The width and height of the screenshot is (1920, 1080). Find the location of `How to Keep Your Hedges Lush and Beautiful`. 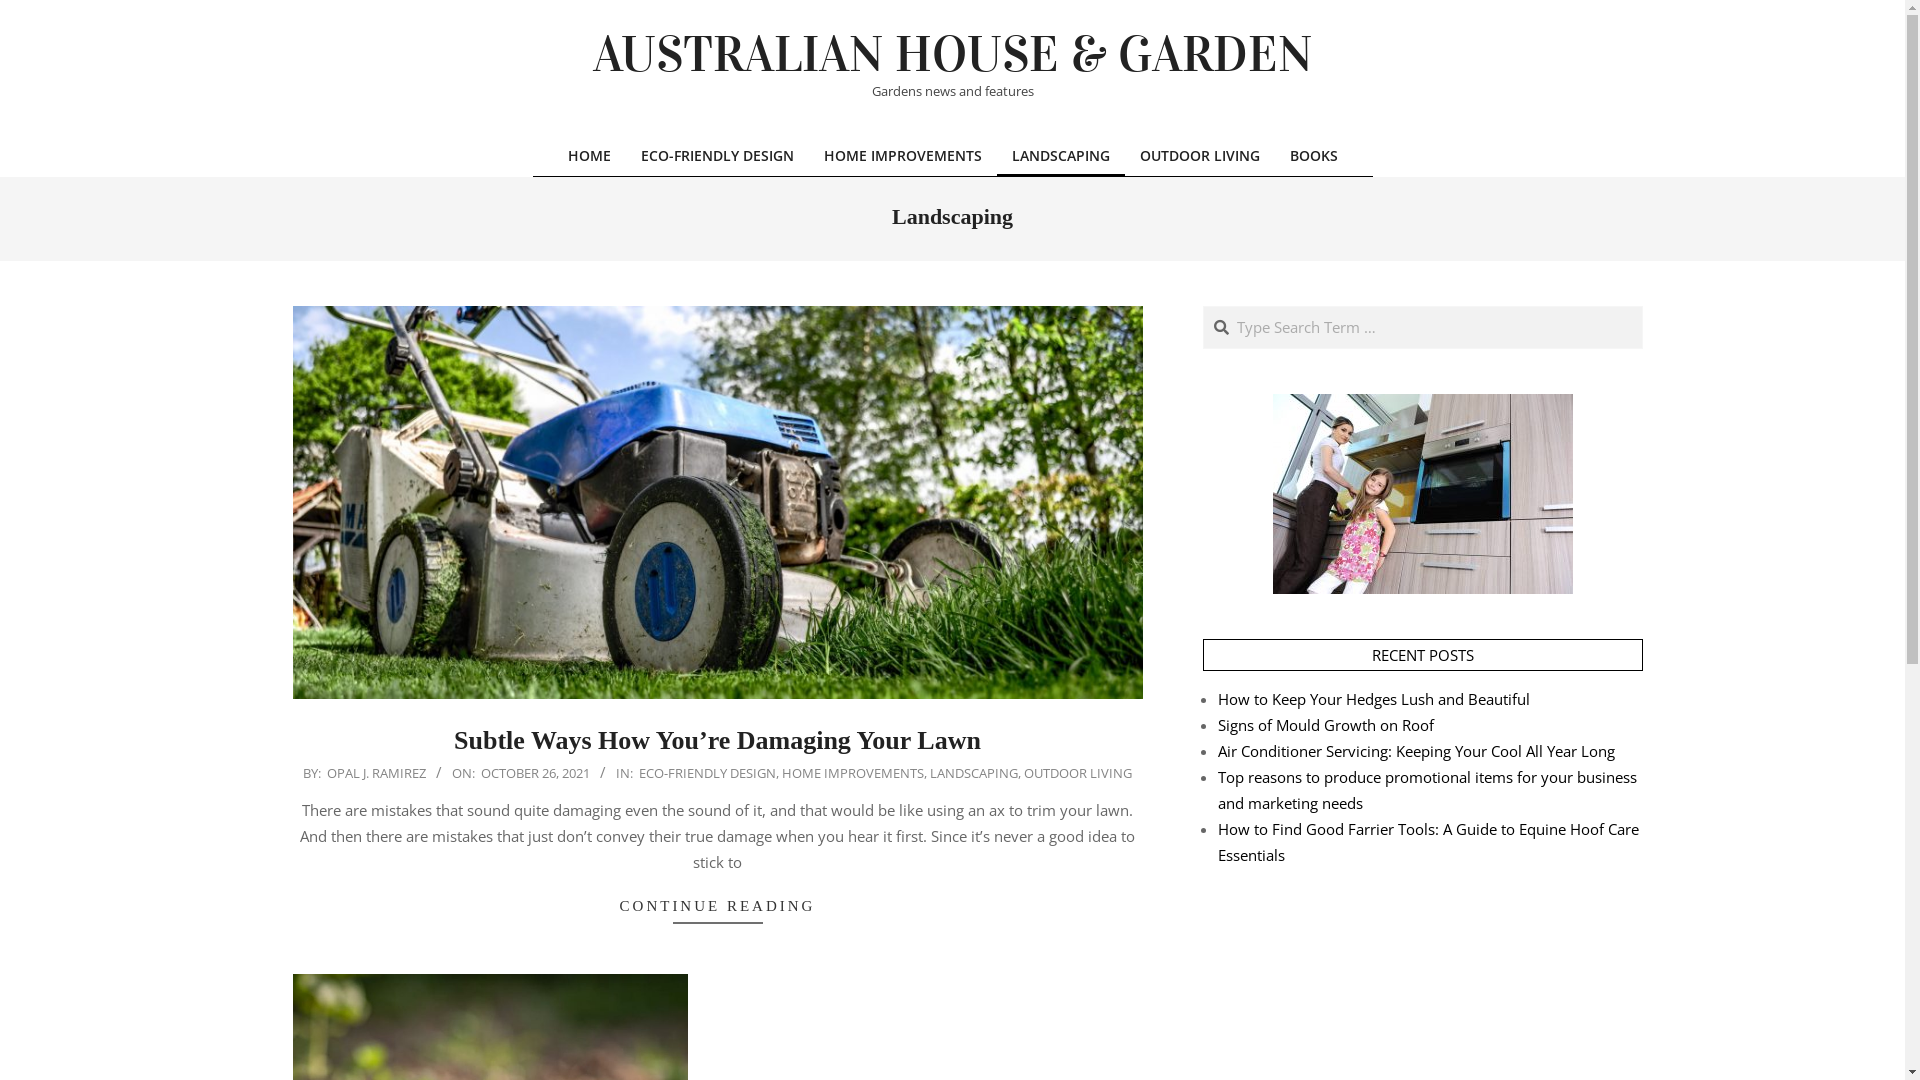

How to Keep Your Hedges Lush and Beautiful is located at coordinates (1374, 699).